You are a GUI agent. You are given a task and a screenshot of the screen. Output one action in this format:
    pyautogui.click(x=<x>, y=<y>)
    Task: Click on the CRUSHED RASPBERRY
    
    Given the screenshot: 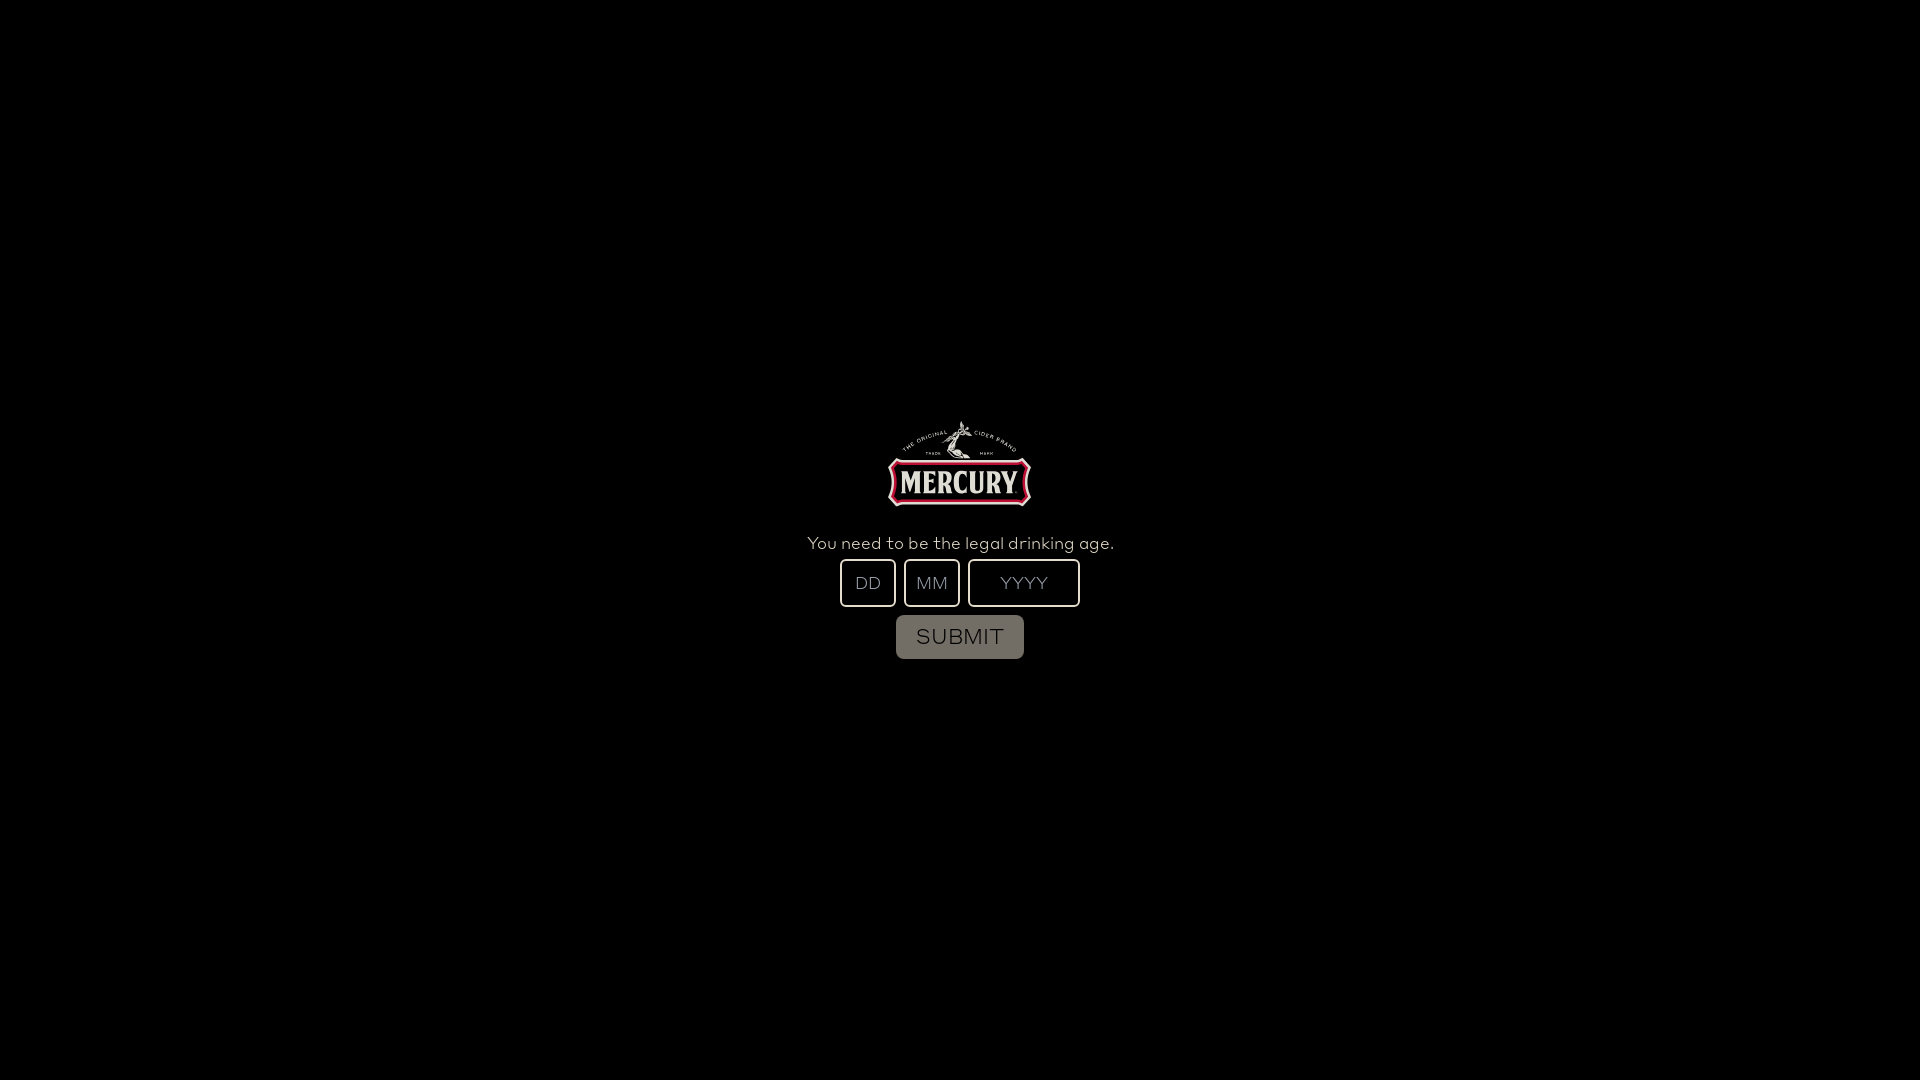 What is the action you would take?
    pyautogui.click(x=1140, y=775)
    